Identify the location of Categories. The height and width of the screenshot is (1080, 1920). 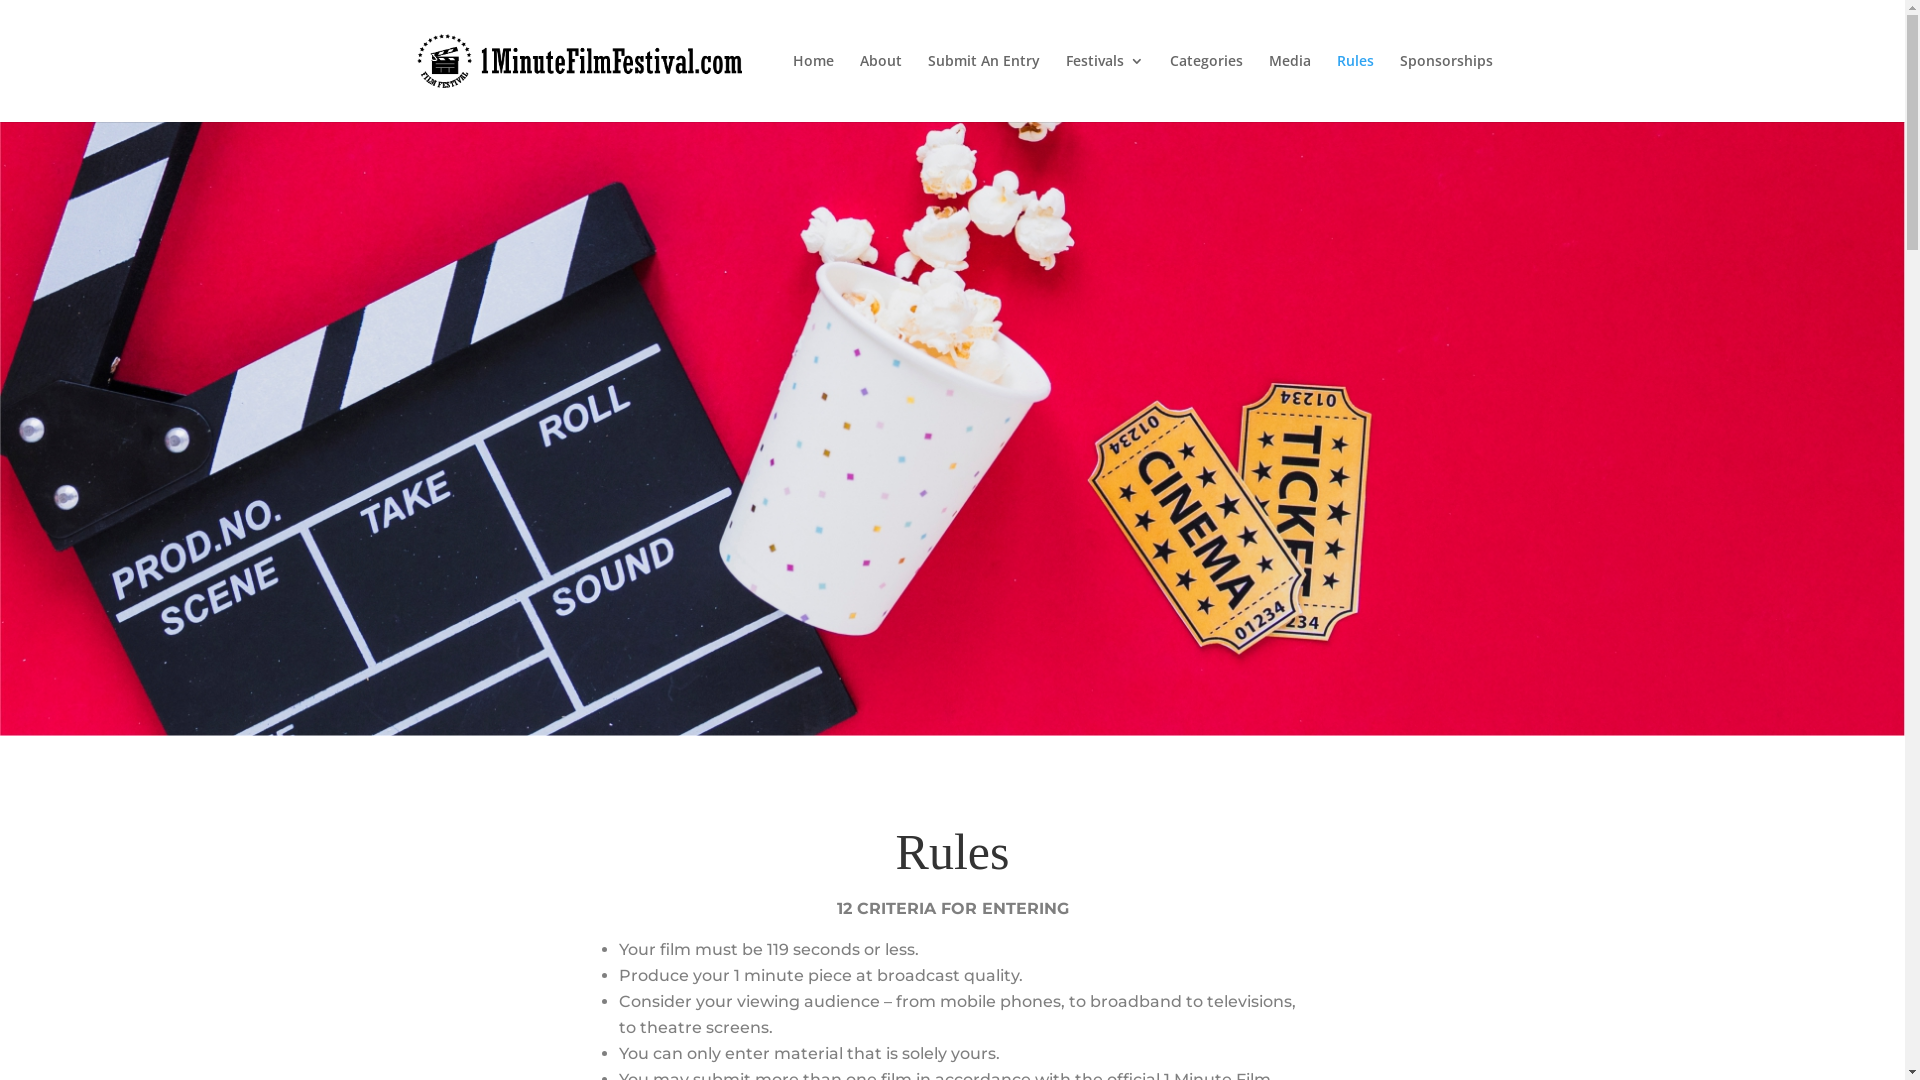
(1206, 88).